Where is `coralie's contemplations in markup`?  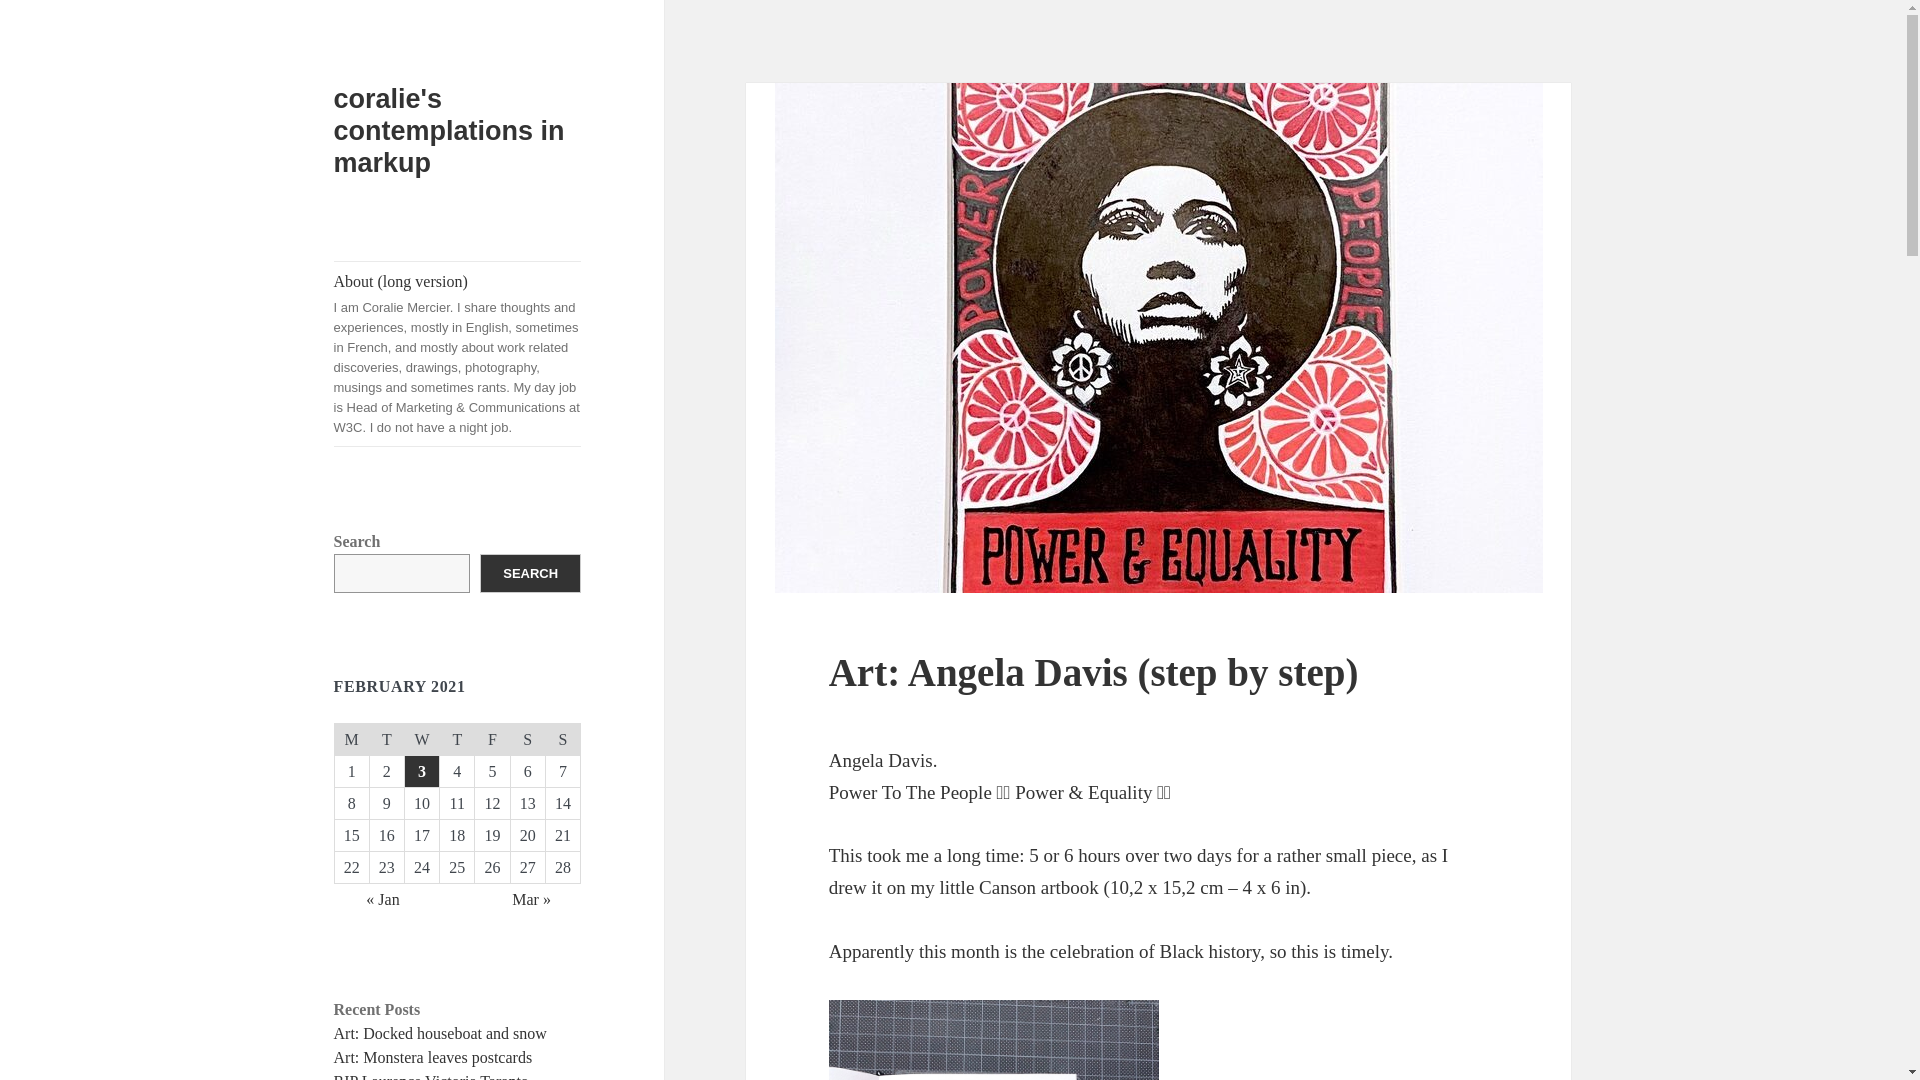 coralie's contemplations in markup is located at coordinates (449, 131).